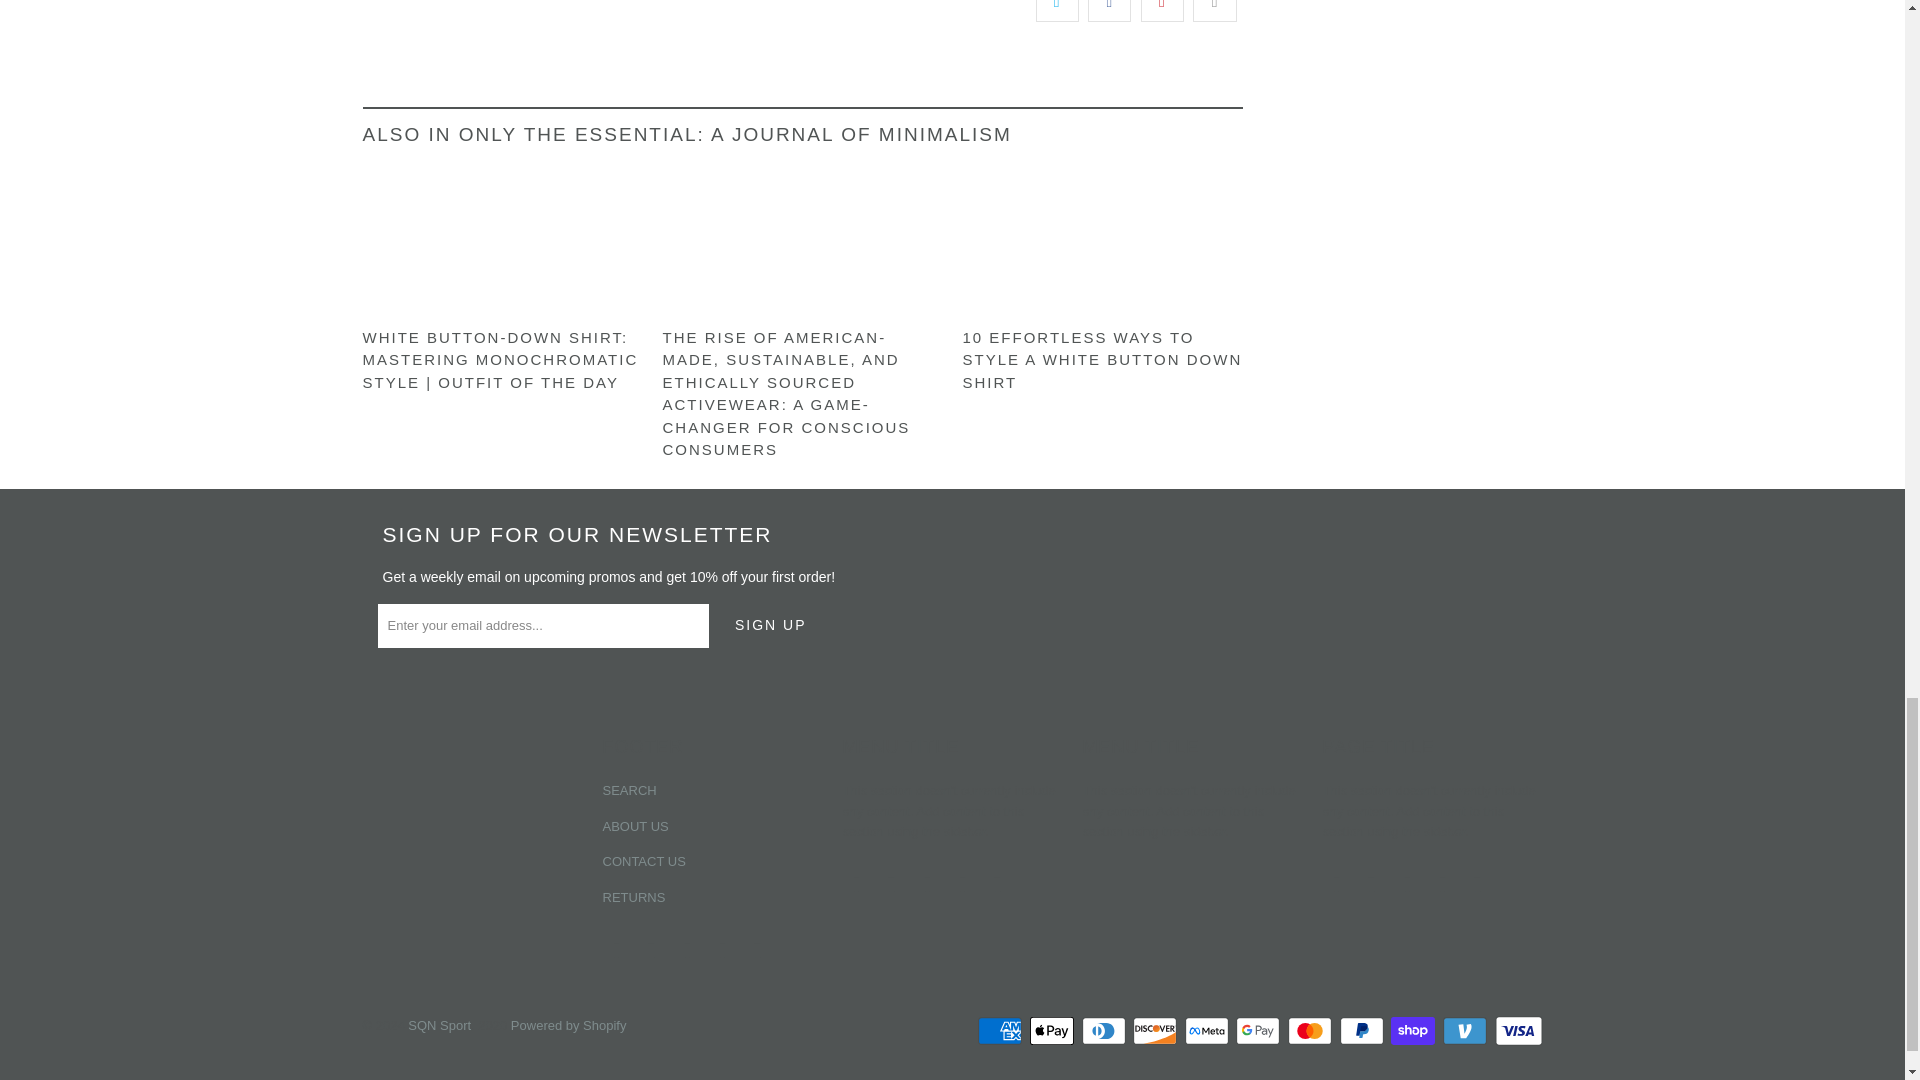  Describe the element at coordinates (1001, 1031) in the screenshot. I see `American Express` at that location.